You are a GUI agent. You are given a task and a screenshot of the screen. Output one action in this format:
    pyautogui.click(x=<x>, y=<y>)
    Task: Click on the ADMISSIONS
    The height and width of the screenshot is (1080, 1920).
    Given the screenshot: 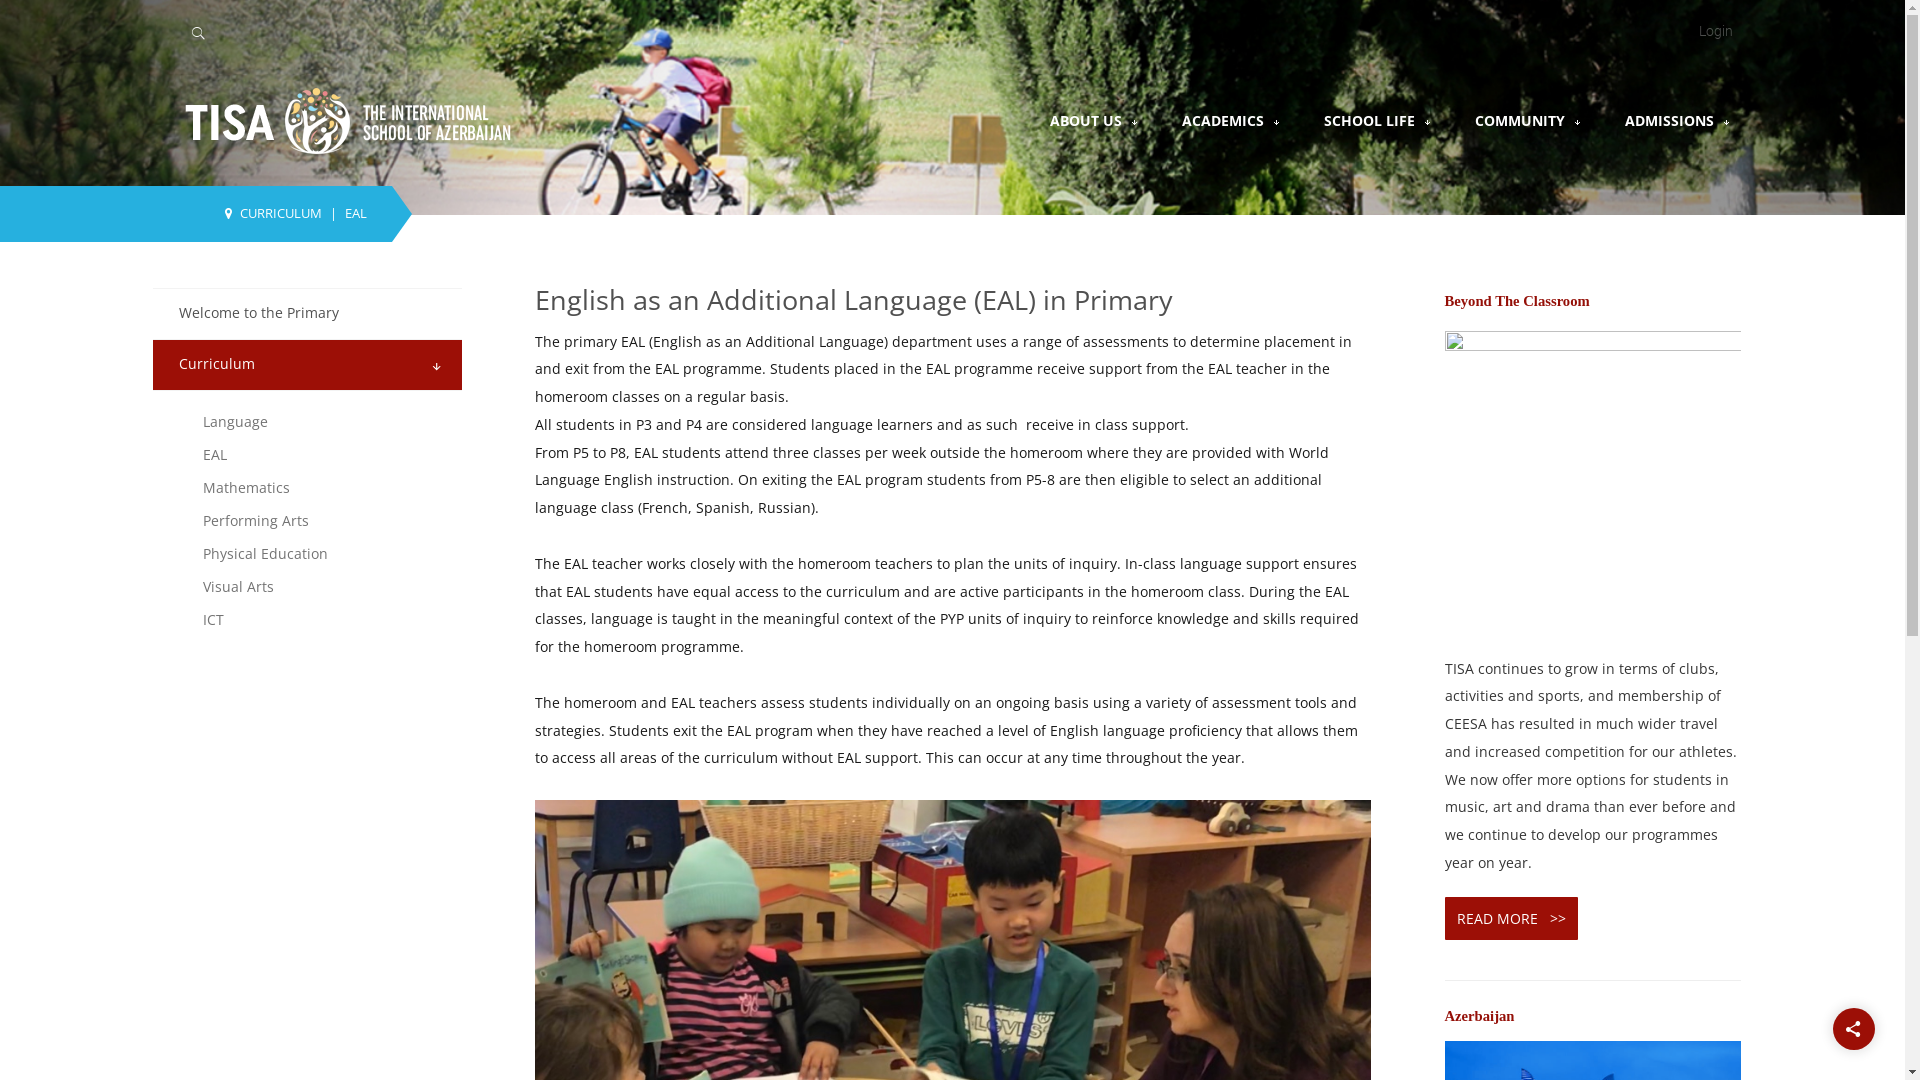 What is the action you would take?
    pyautogui.click(x=1678, y=120)
    